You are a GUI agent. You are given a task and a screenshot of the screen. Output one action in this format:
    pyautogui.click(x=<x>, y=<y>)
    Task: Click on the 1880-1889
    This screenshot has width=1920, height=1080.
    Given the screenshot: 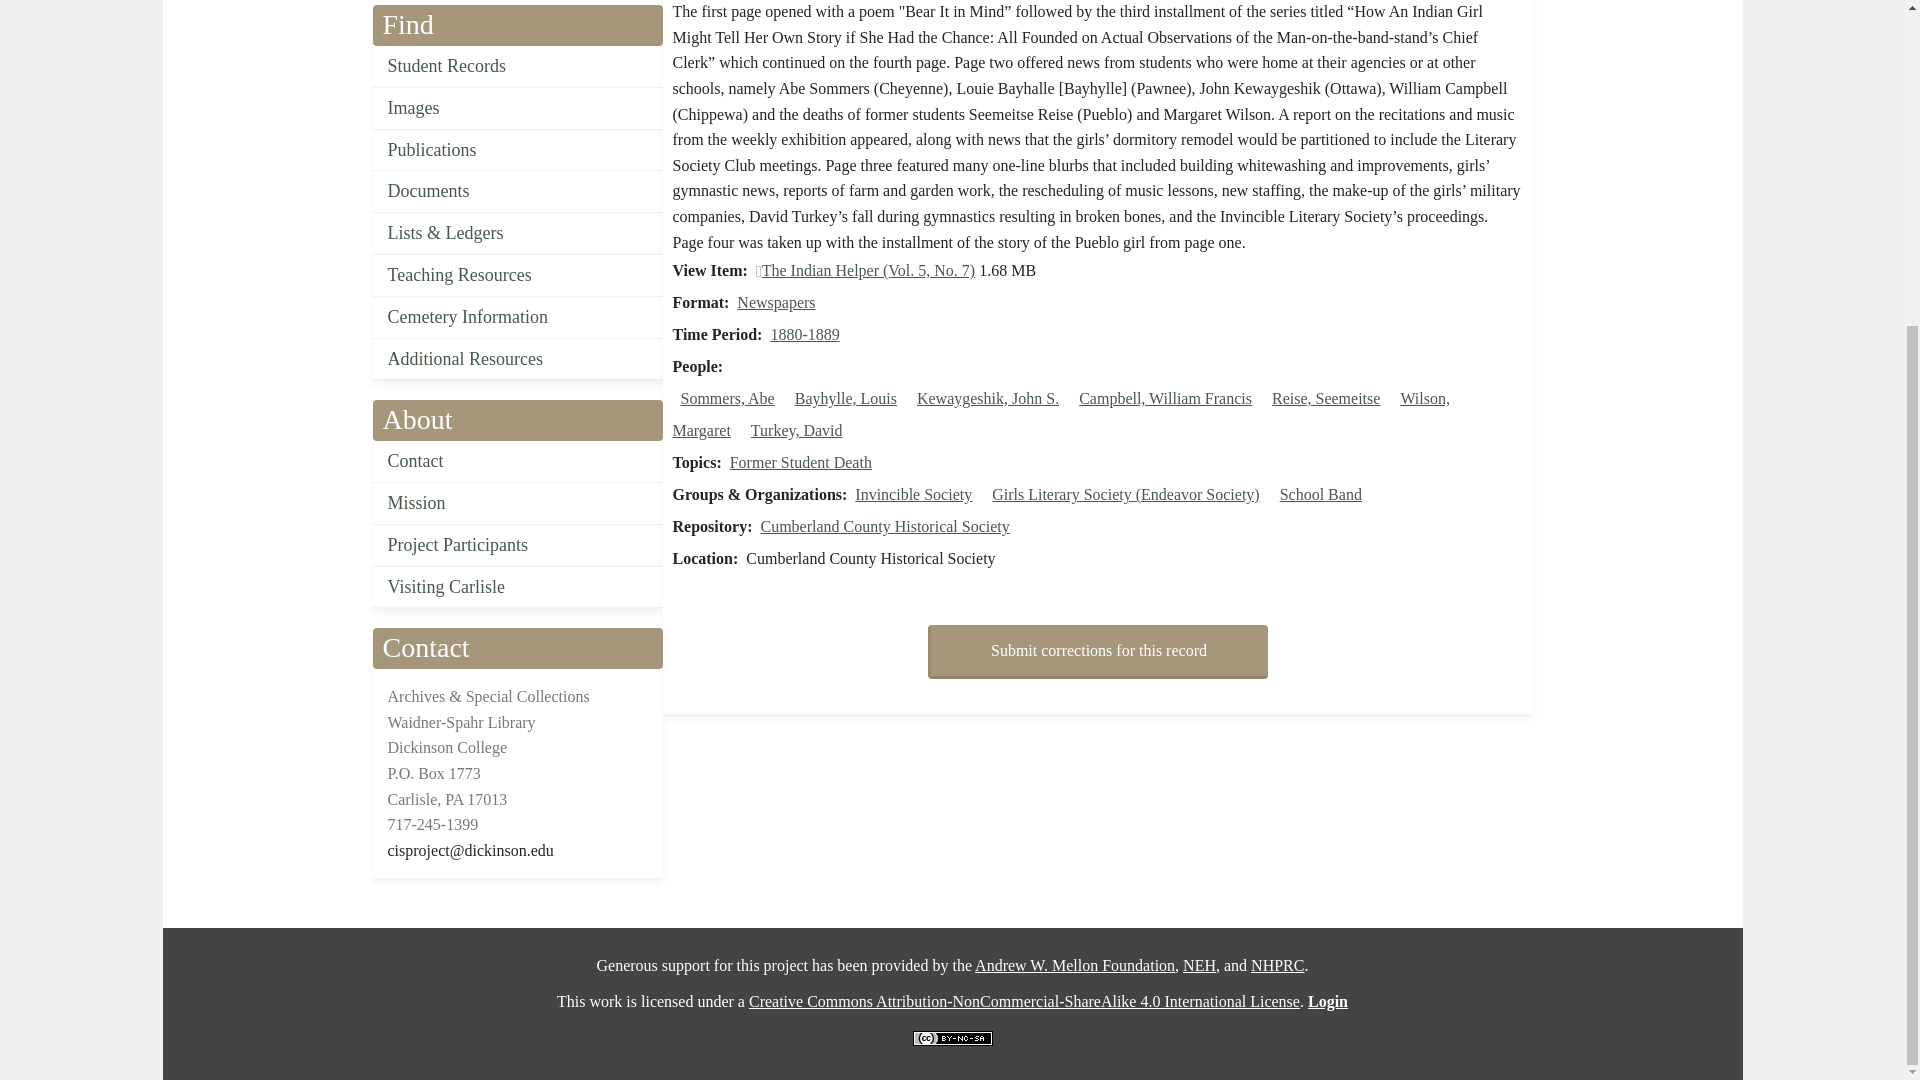 What is the action you would take?
    pyautogui.click(x=804, y=334)
    